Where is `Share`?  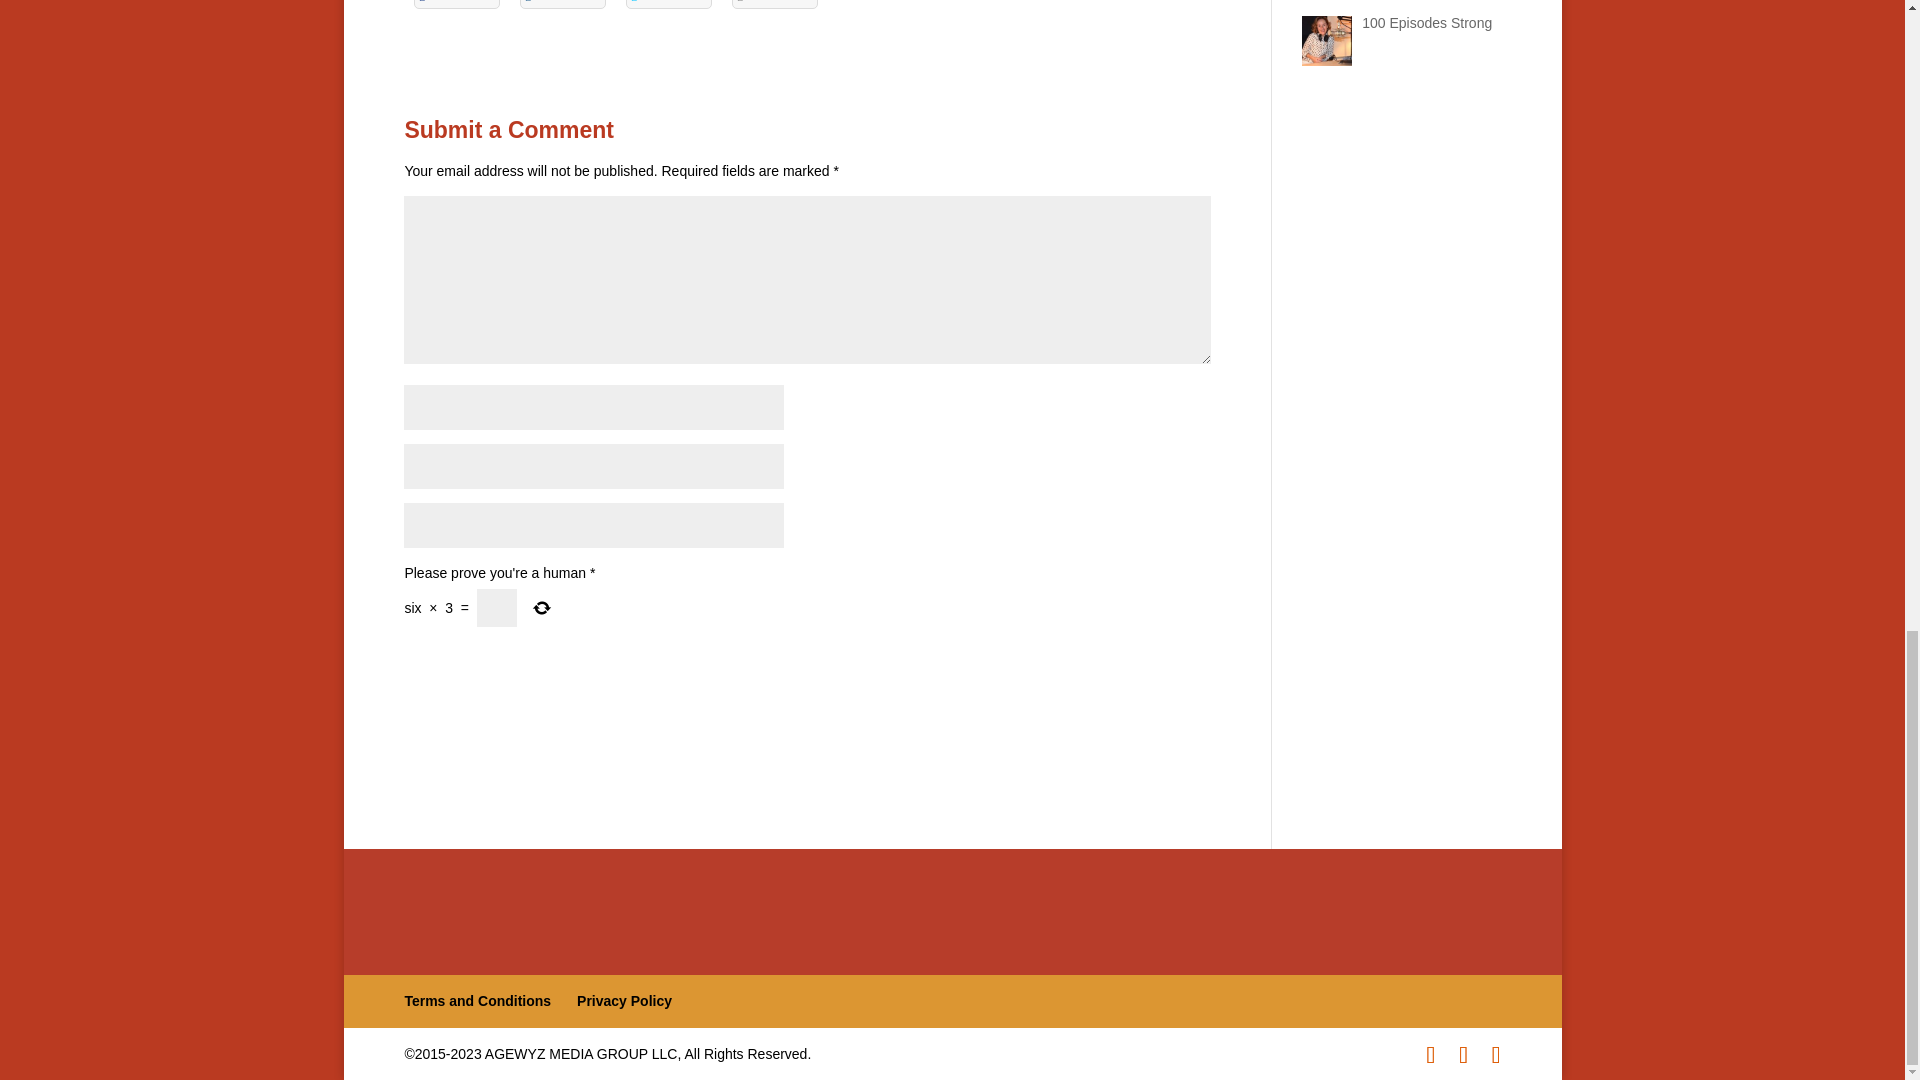
Share is located at coordinates (456, 4).